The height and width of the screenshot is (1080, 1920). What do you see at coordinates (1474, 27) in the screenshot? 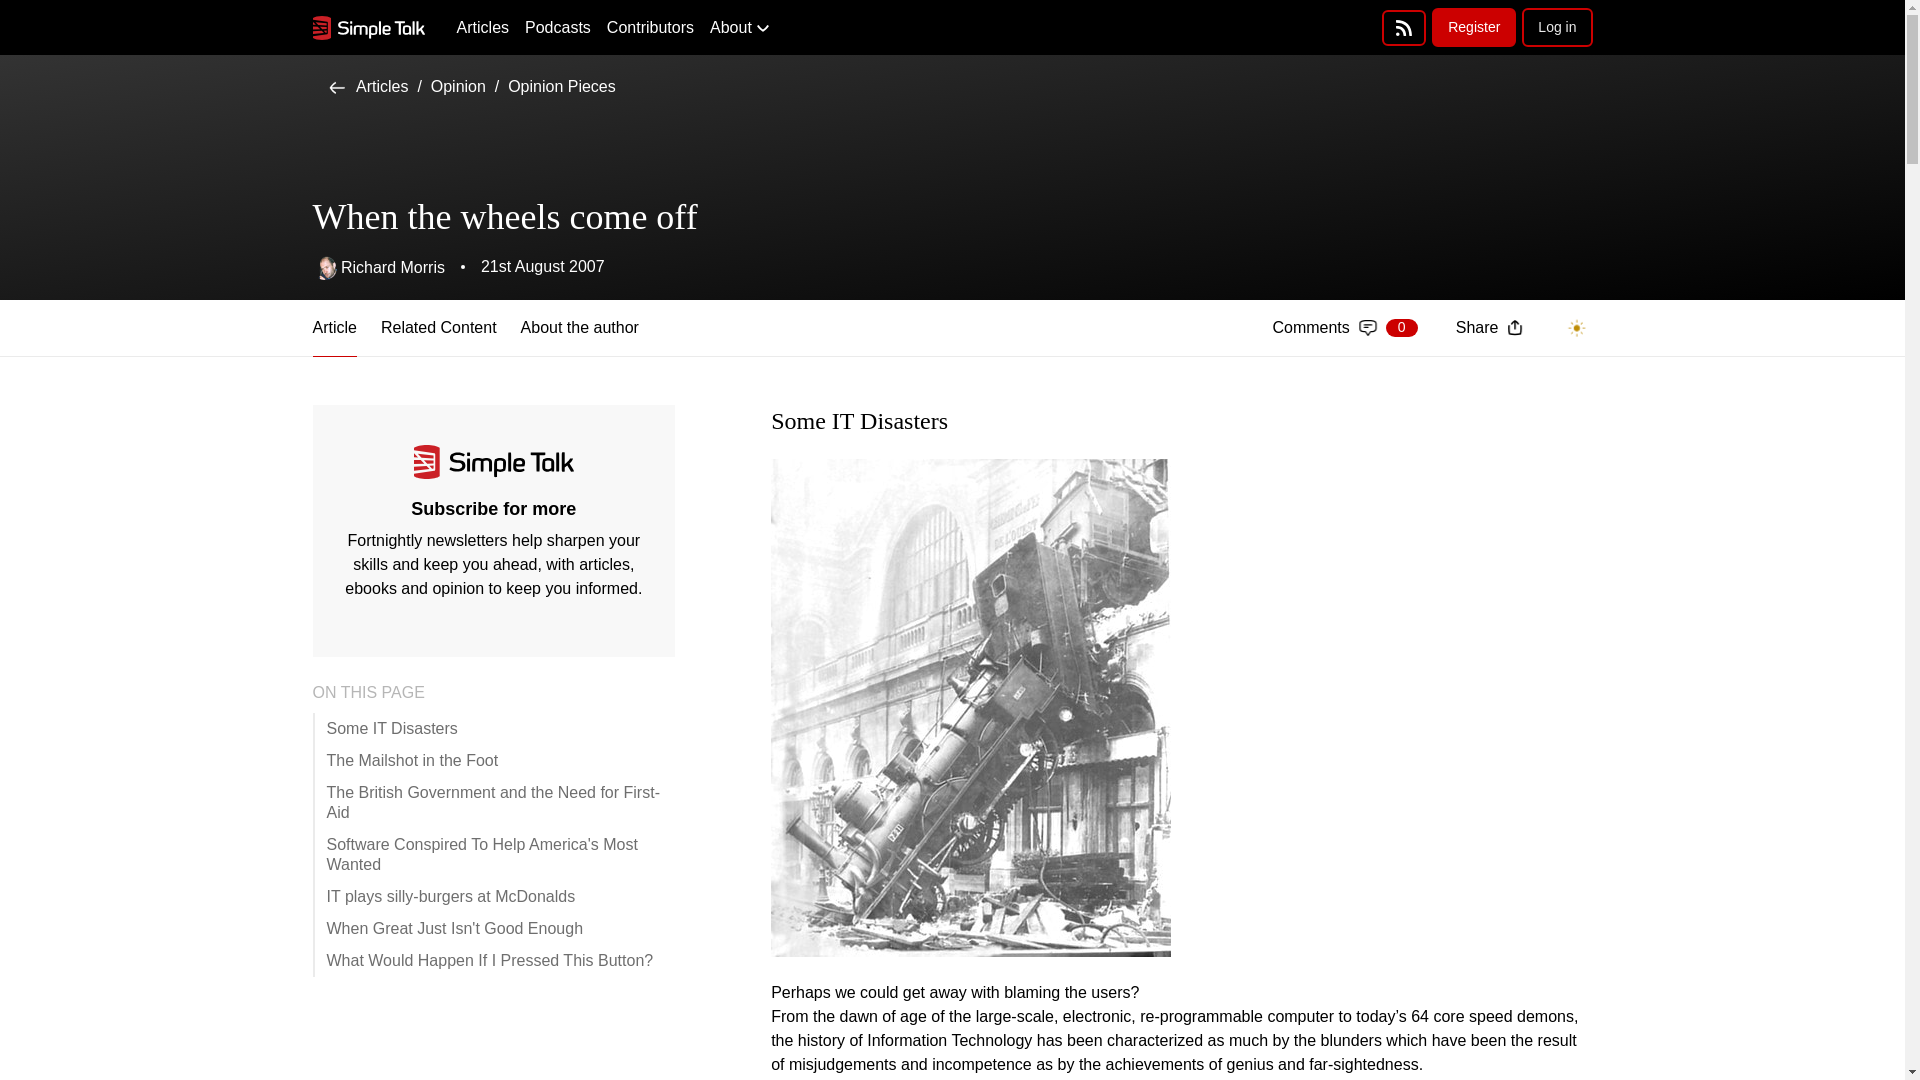
I see `Log in` at bounding box center [1474, 27].